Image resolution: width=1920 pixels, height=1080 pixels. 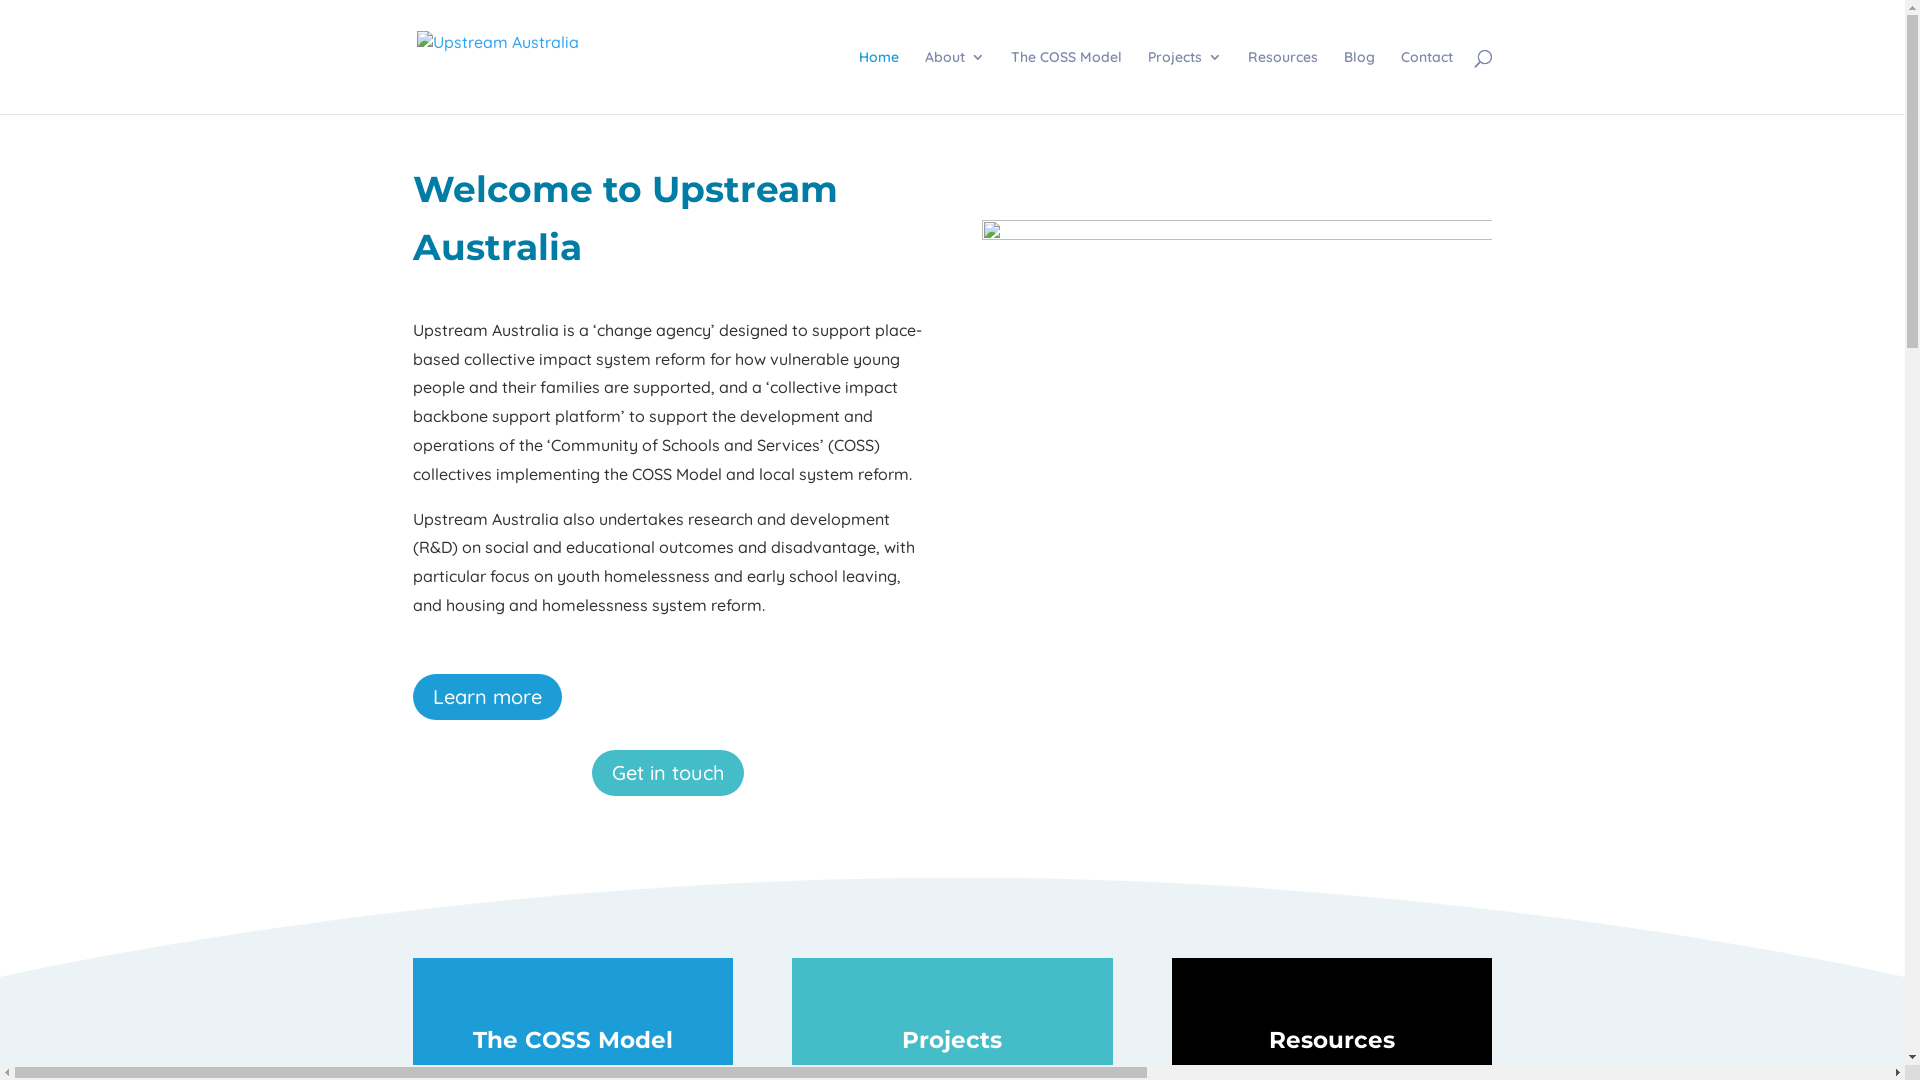 I want to click on Blog, so click(x=1360, y=82).